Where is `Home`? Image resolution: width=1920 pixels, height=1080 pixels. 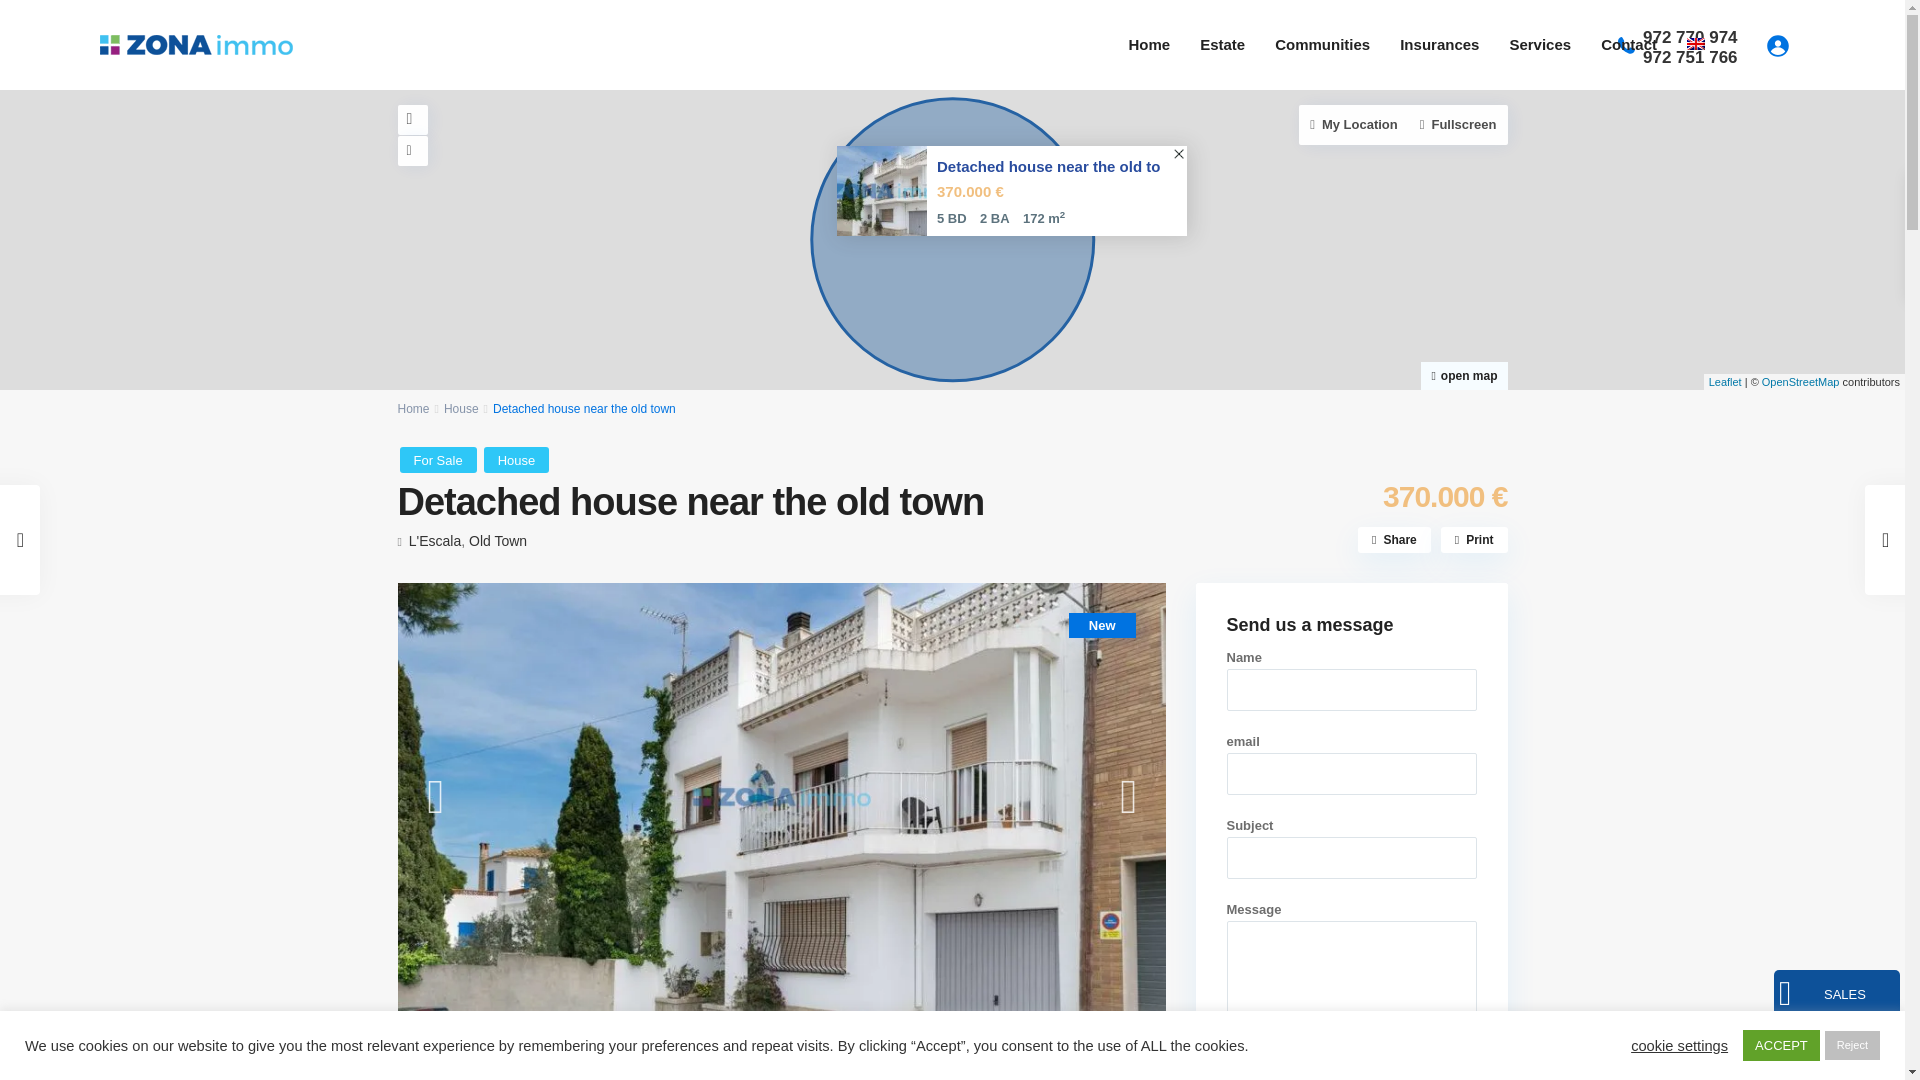 Home is located at coordinates (1148, 44).